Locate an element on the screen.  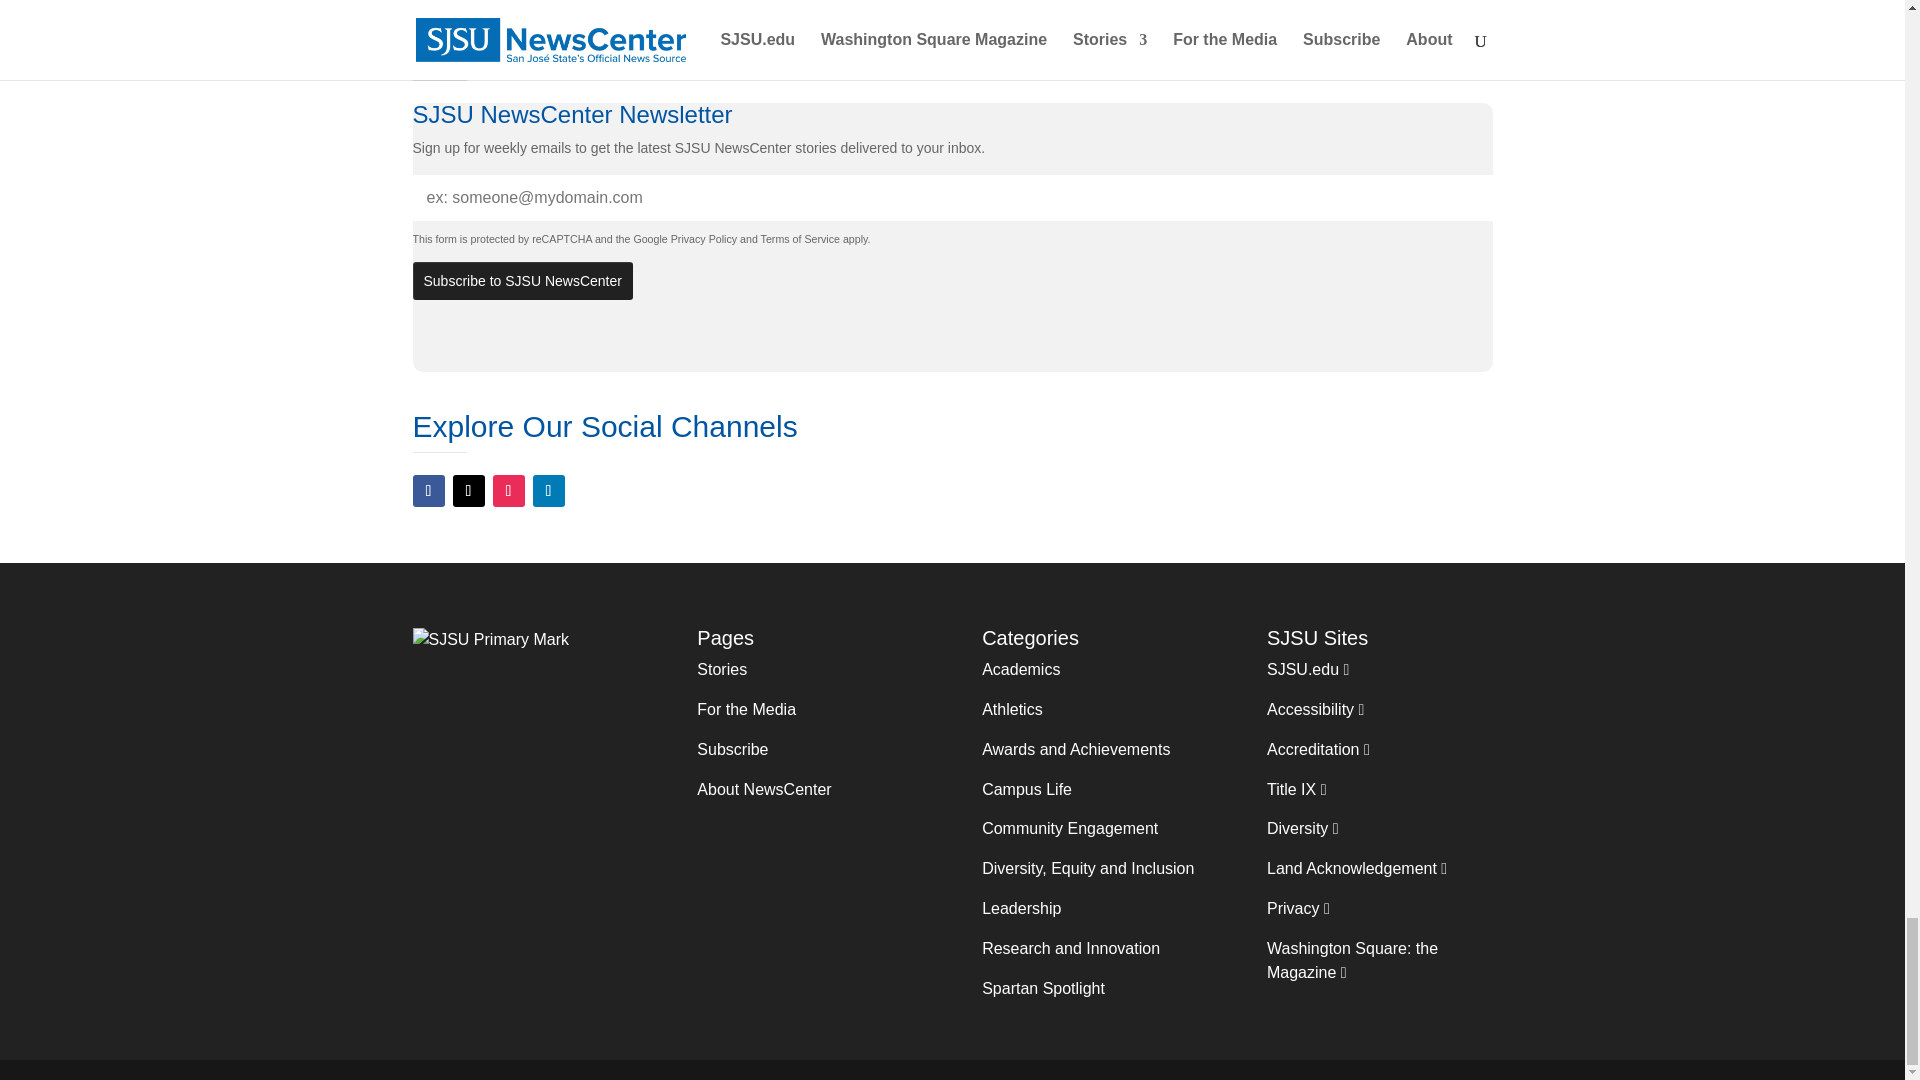
Follow on X is located at coordinates (467, 490).